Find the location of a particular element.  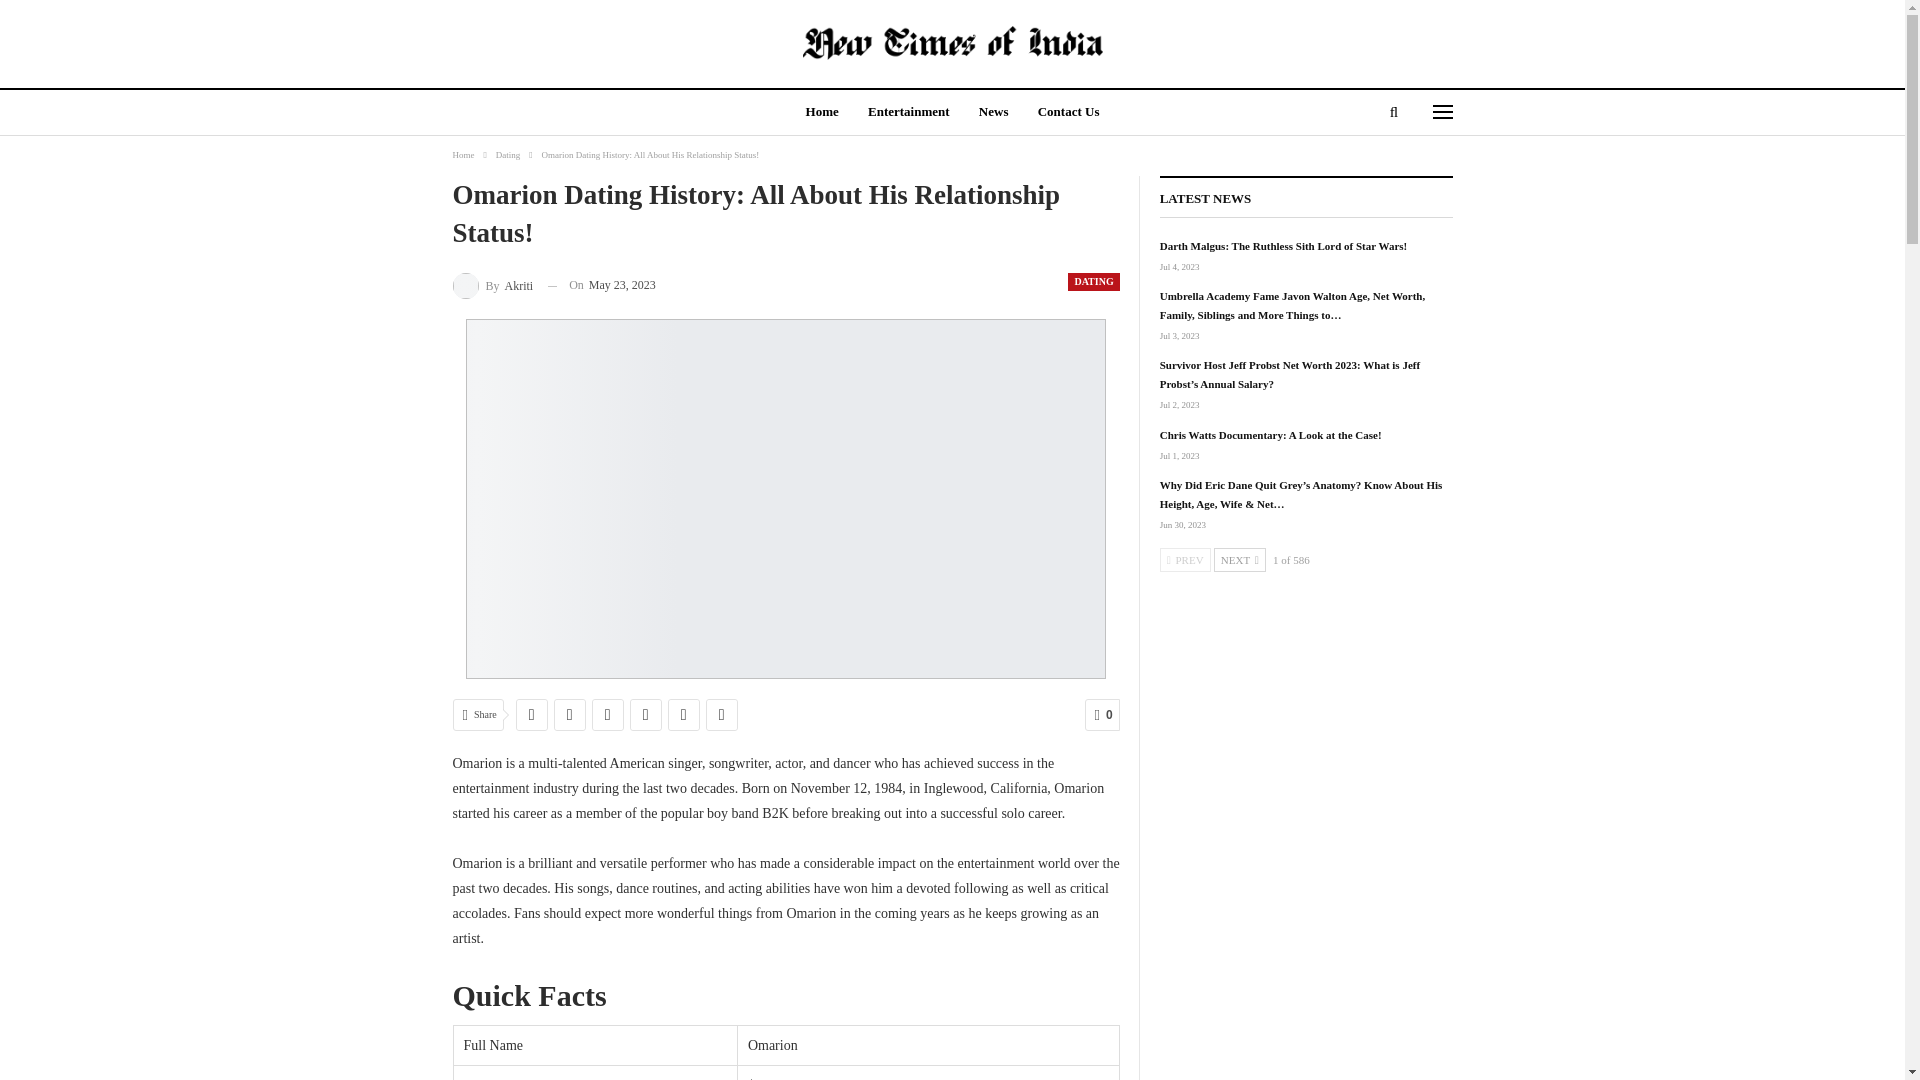

DATING is located at coordinates (1093, 282).